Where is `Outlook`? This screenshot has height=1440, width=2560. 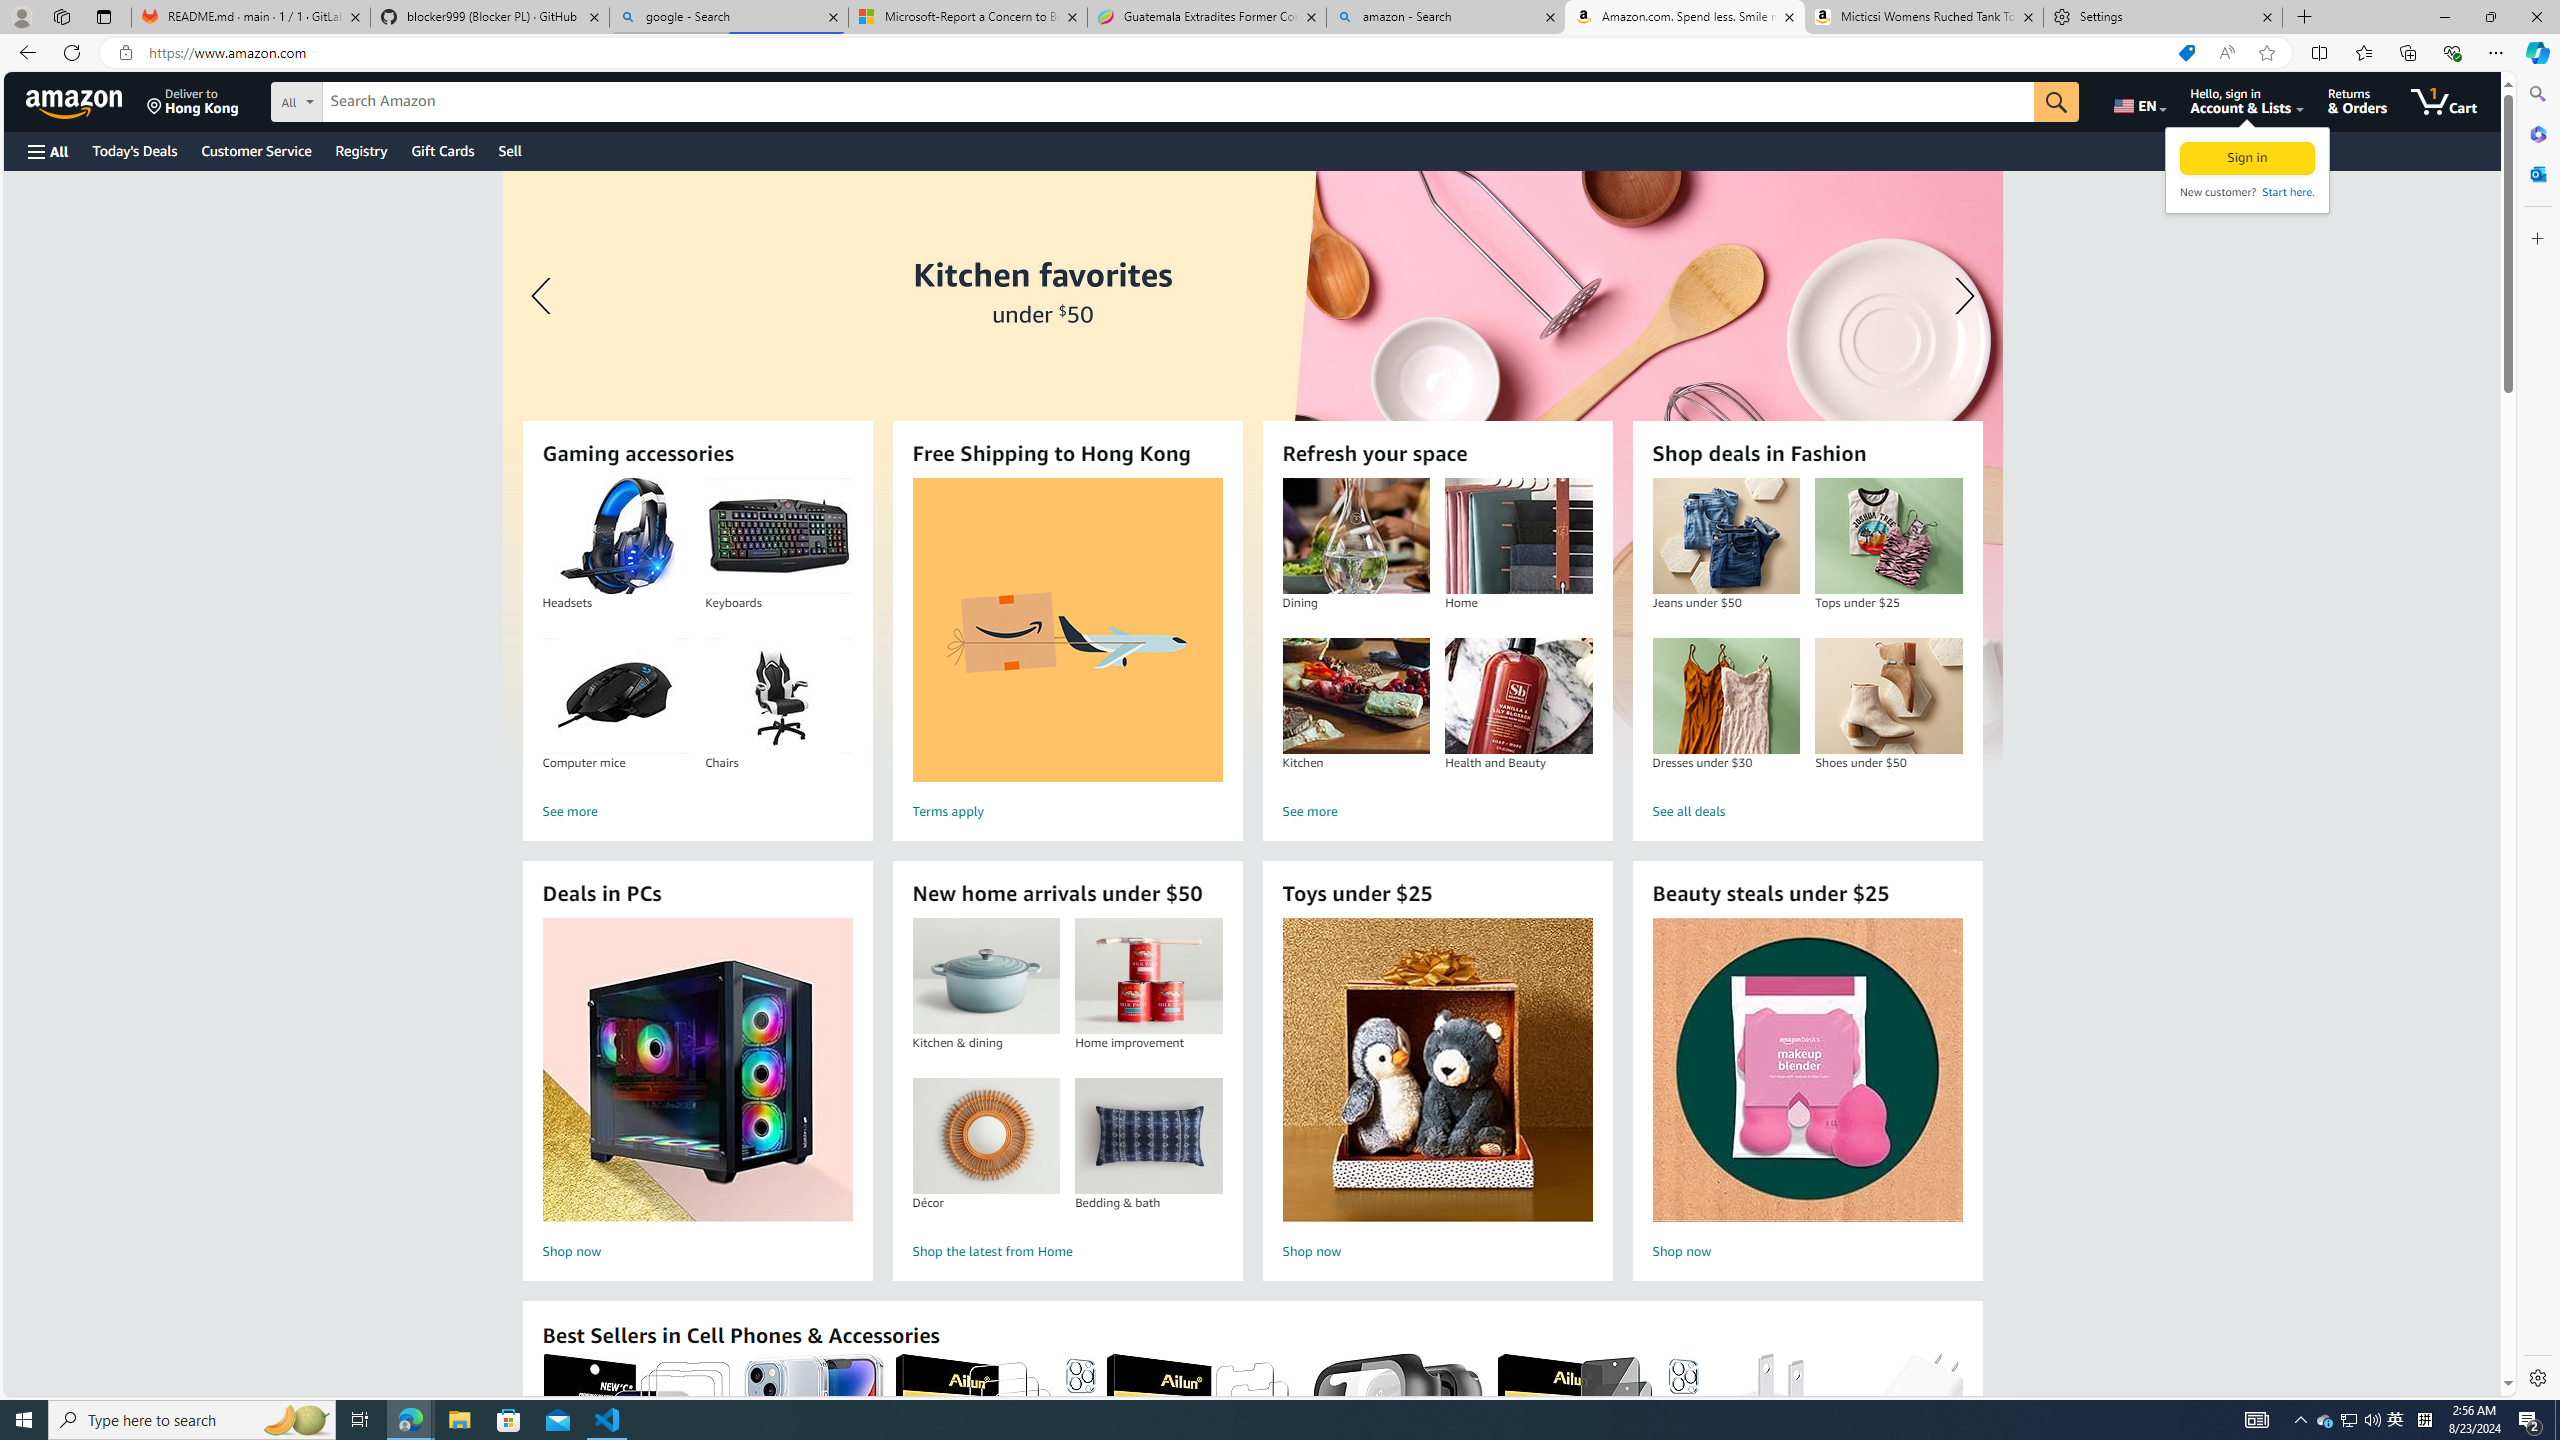 Outlook is located at coordinates (2536, 173).